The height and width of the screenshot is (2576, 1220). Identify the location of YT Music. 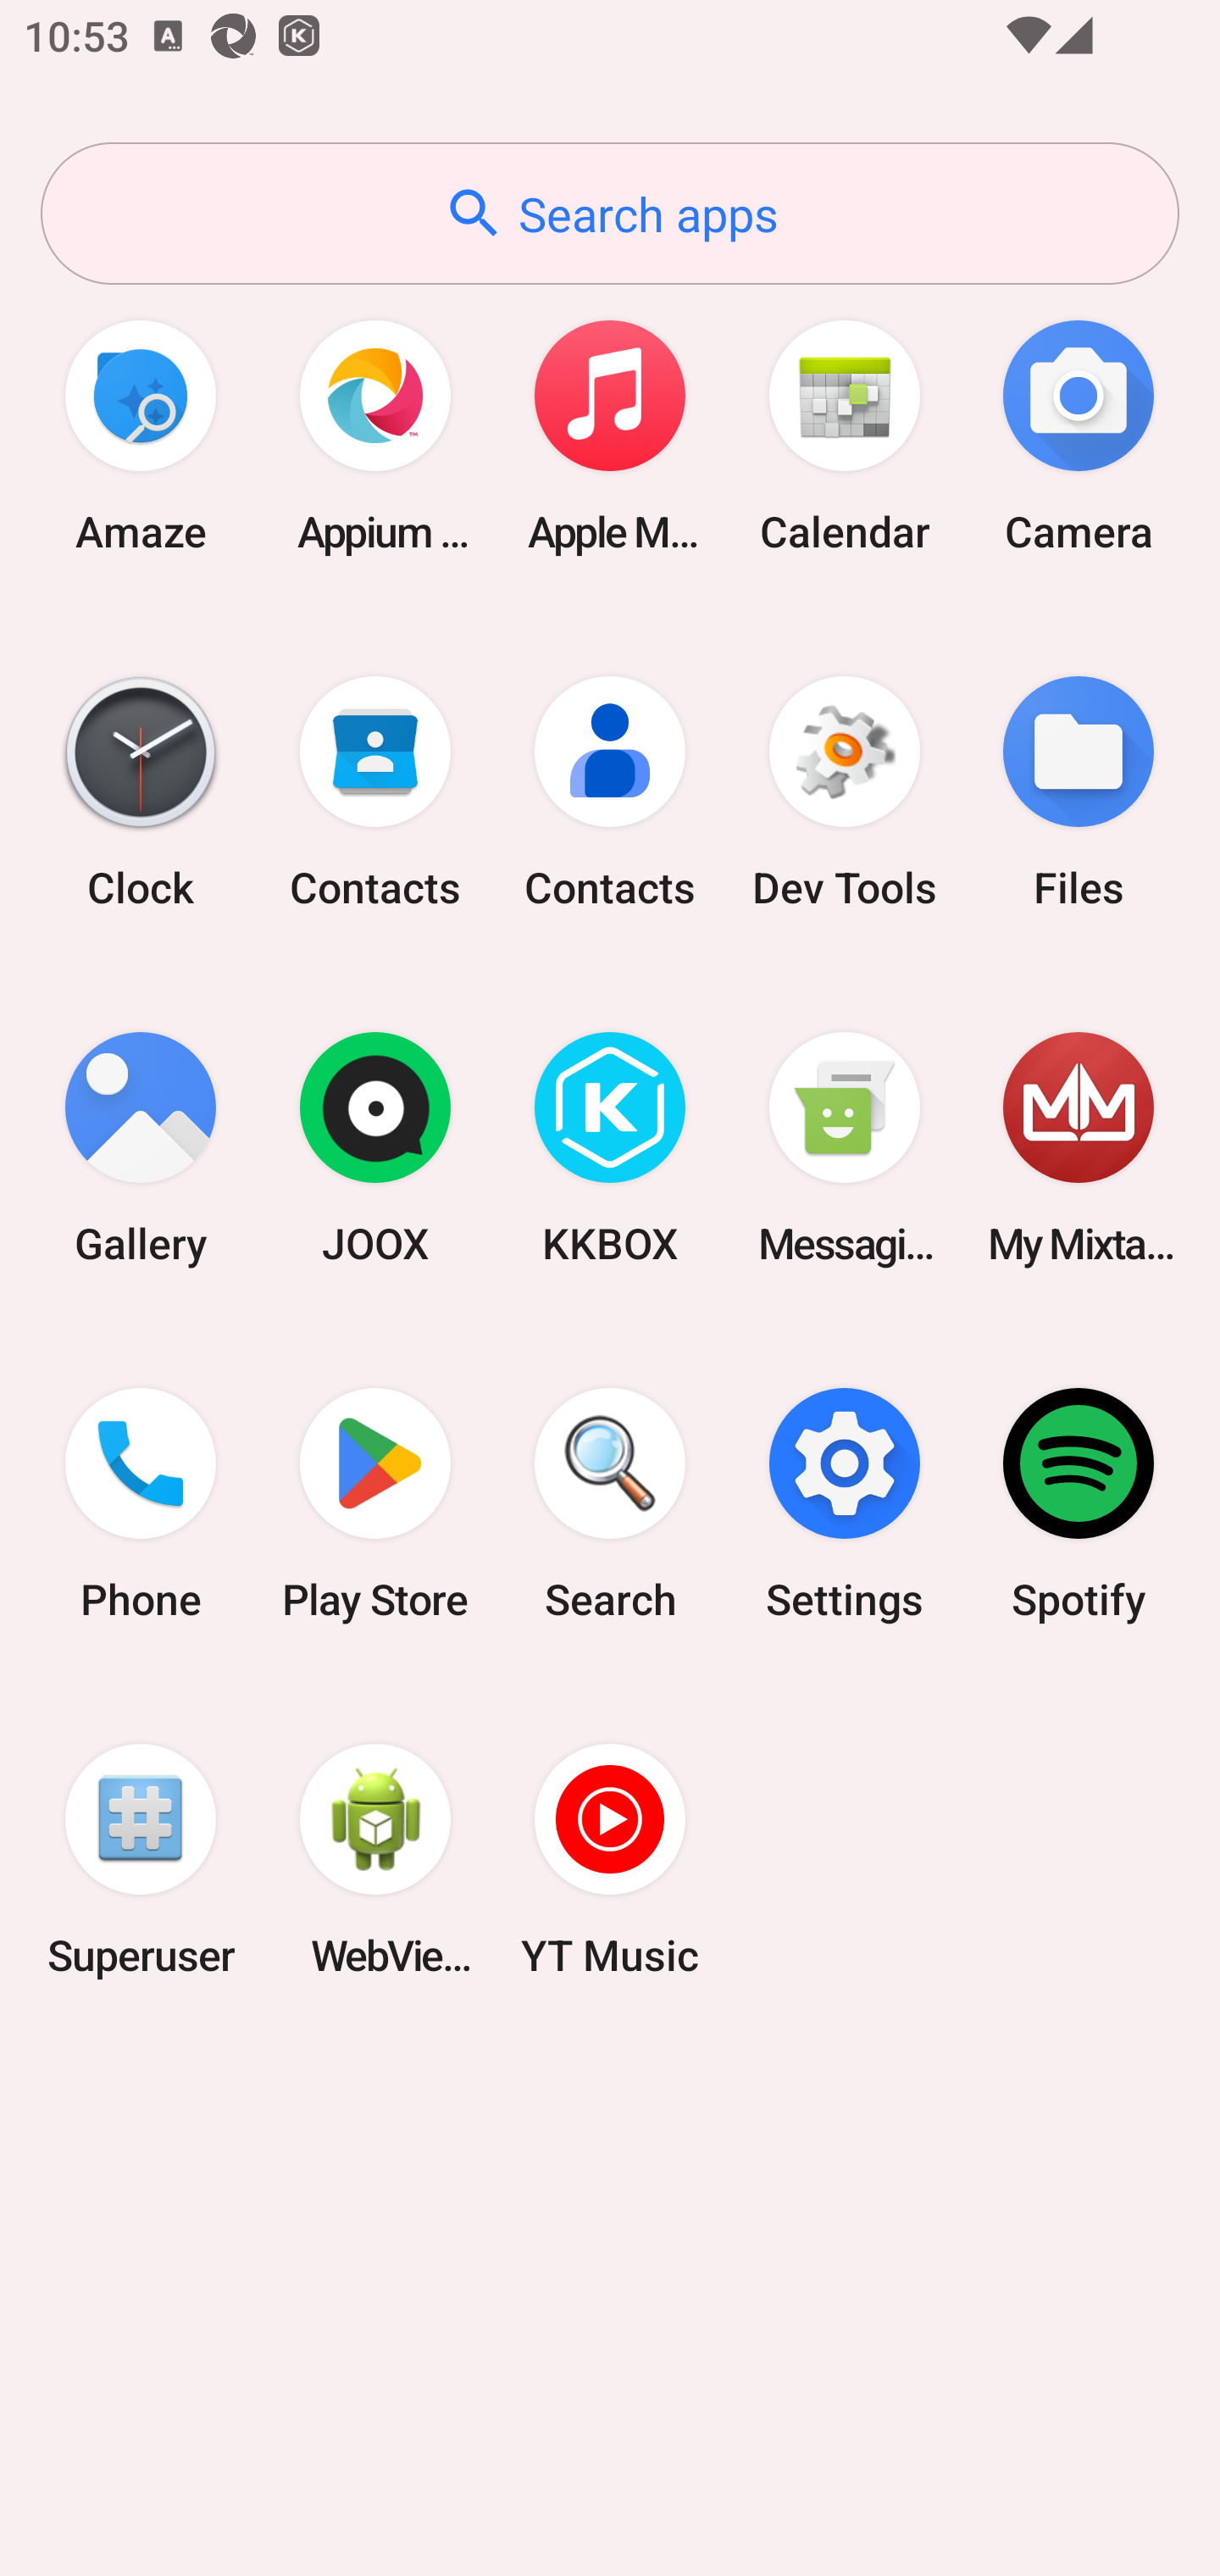
(610, 1859).